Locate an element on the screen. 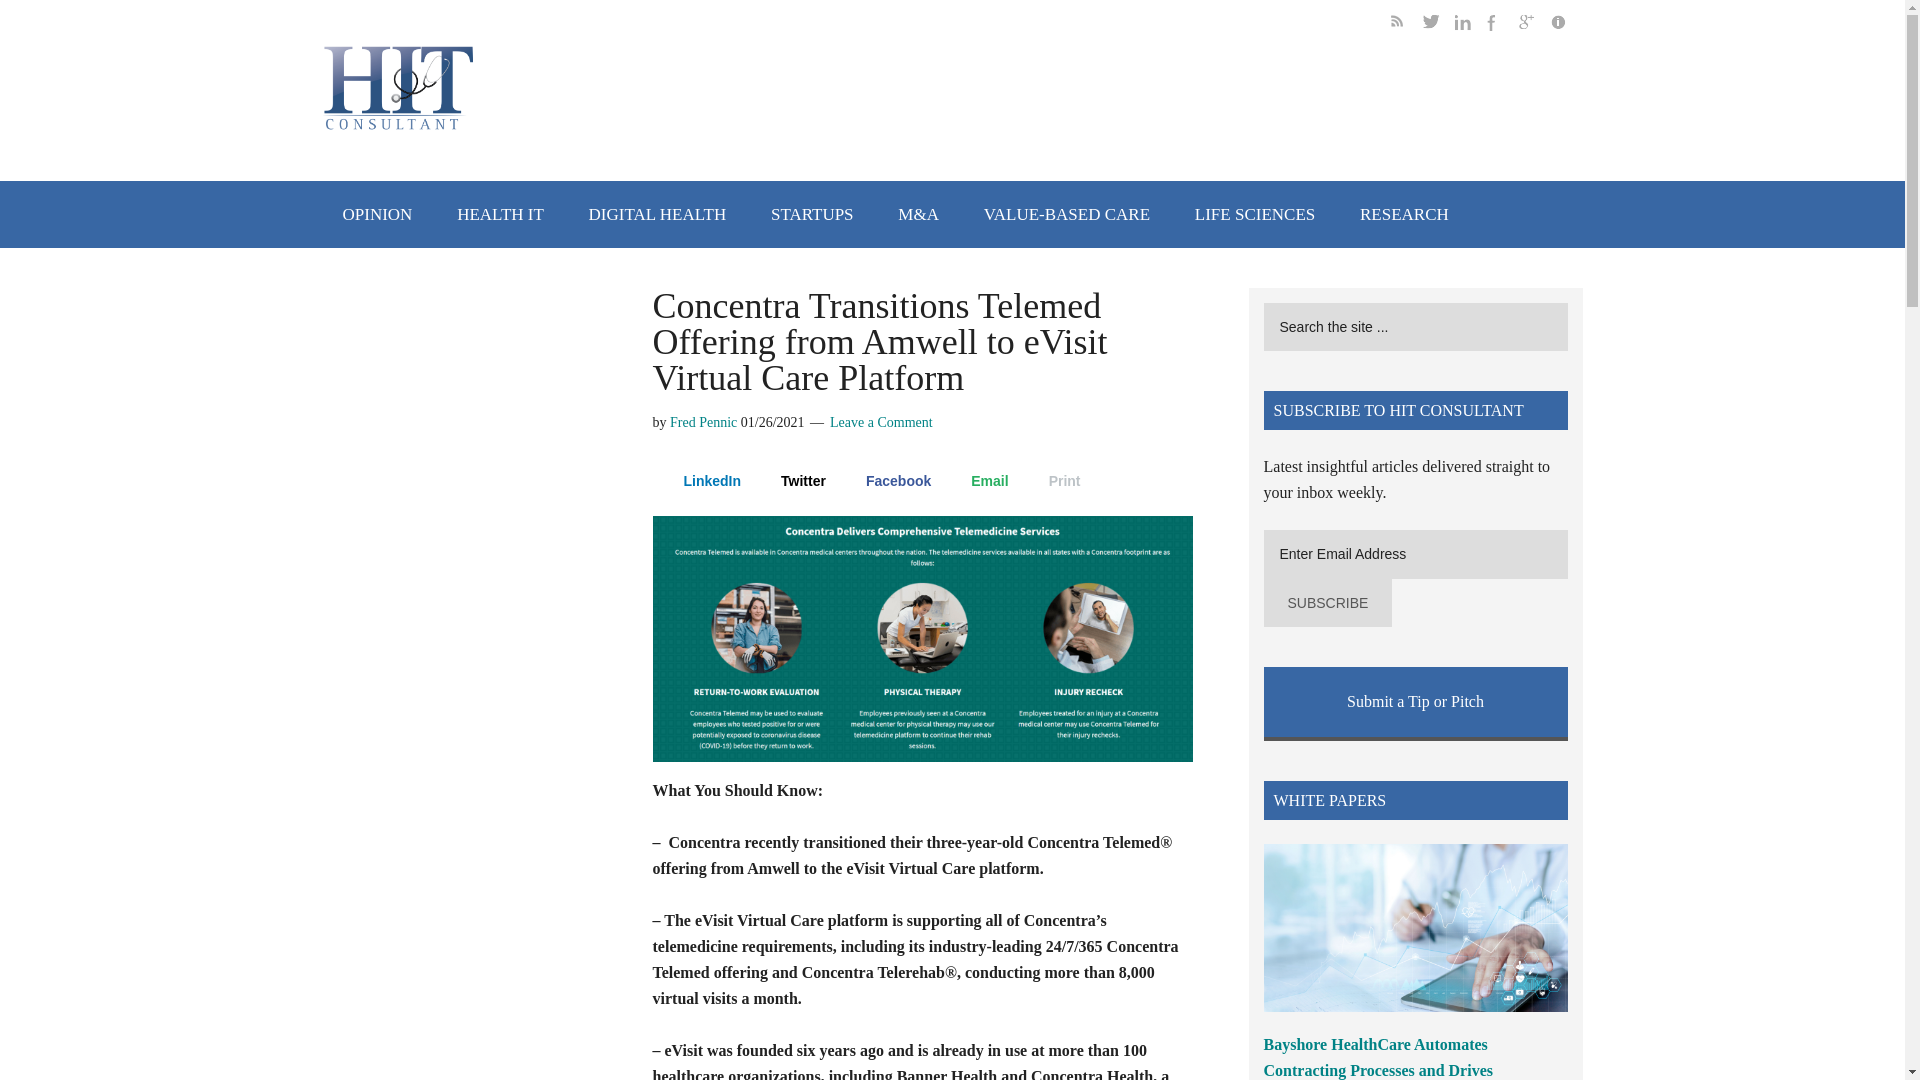 The image size is (1920, 1080). get feed is located at coordinates (1406, 25).